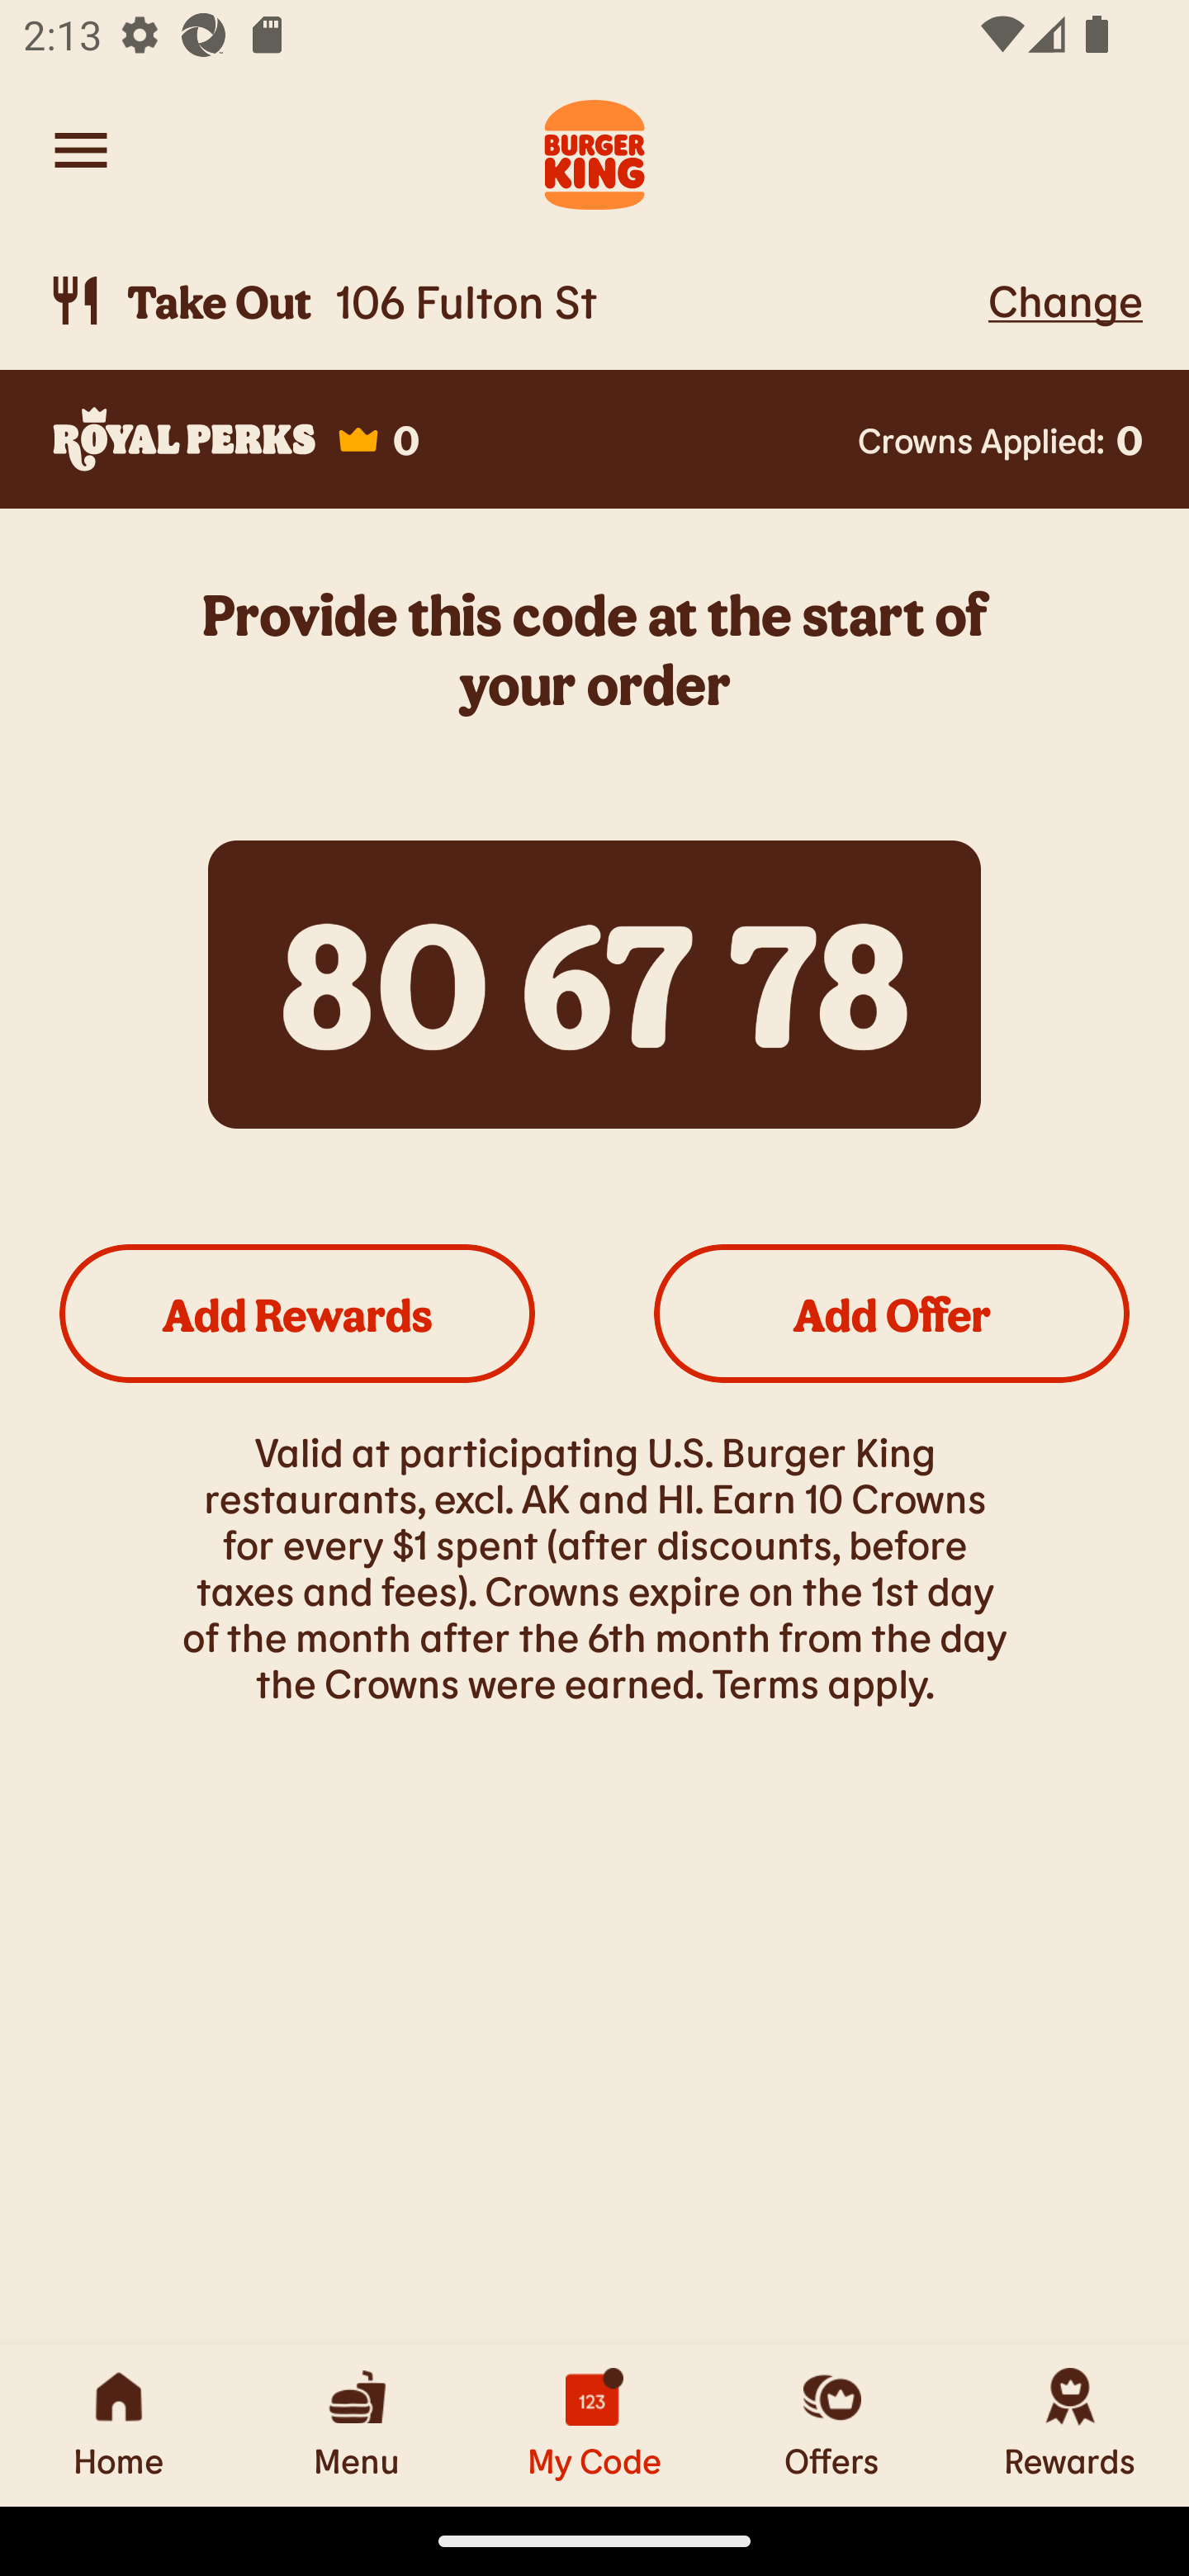 The width and height of the screenshot is (1189, 2576). I want to click on Menu, so click(357, 2425).